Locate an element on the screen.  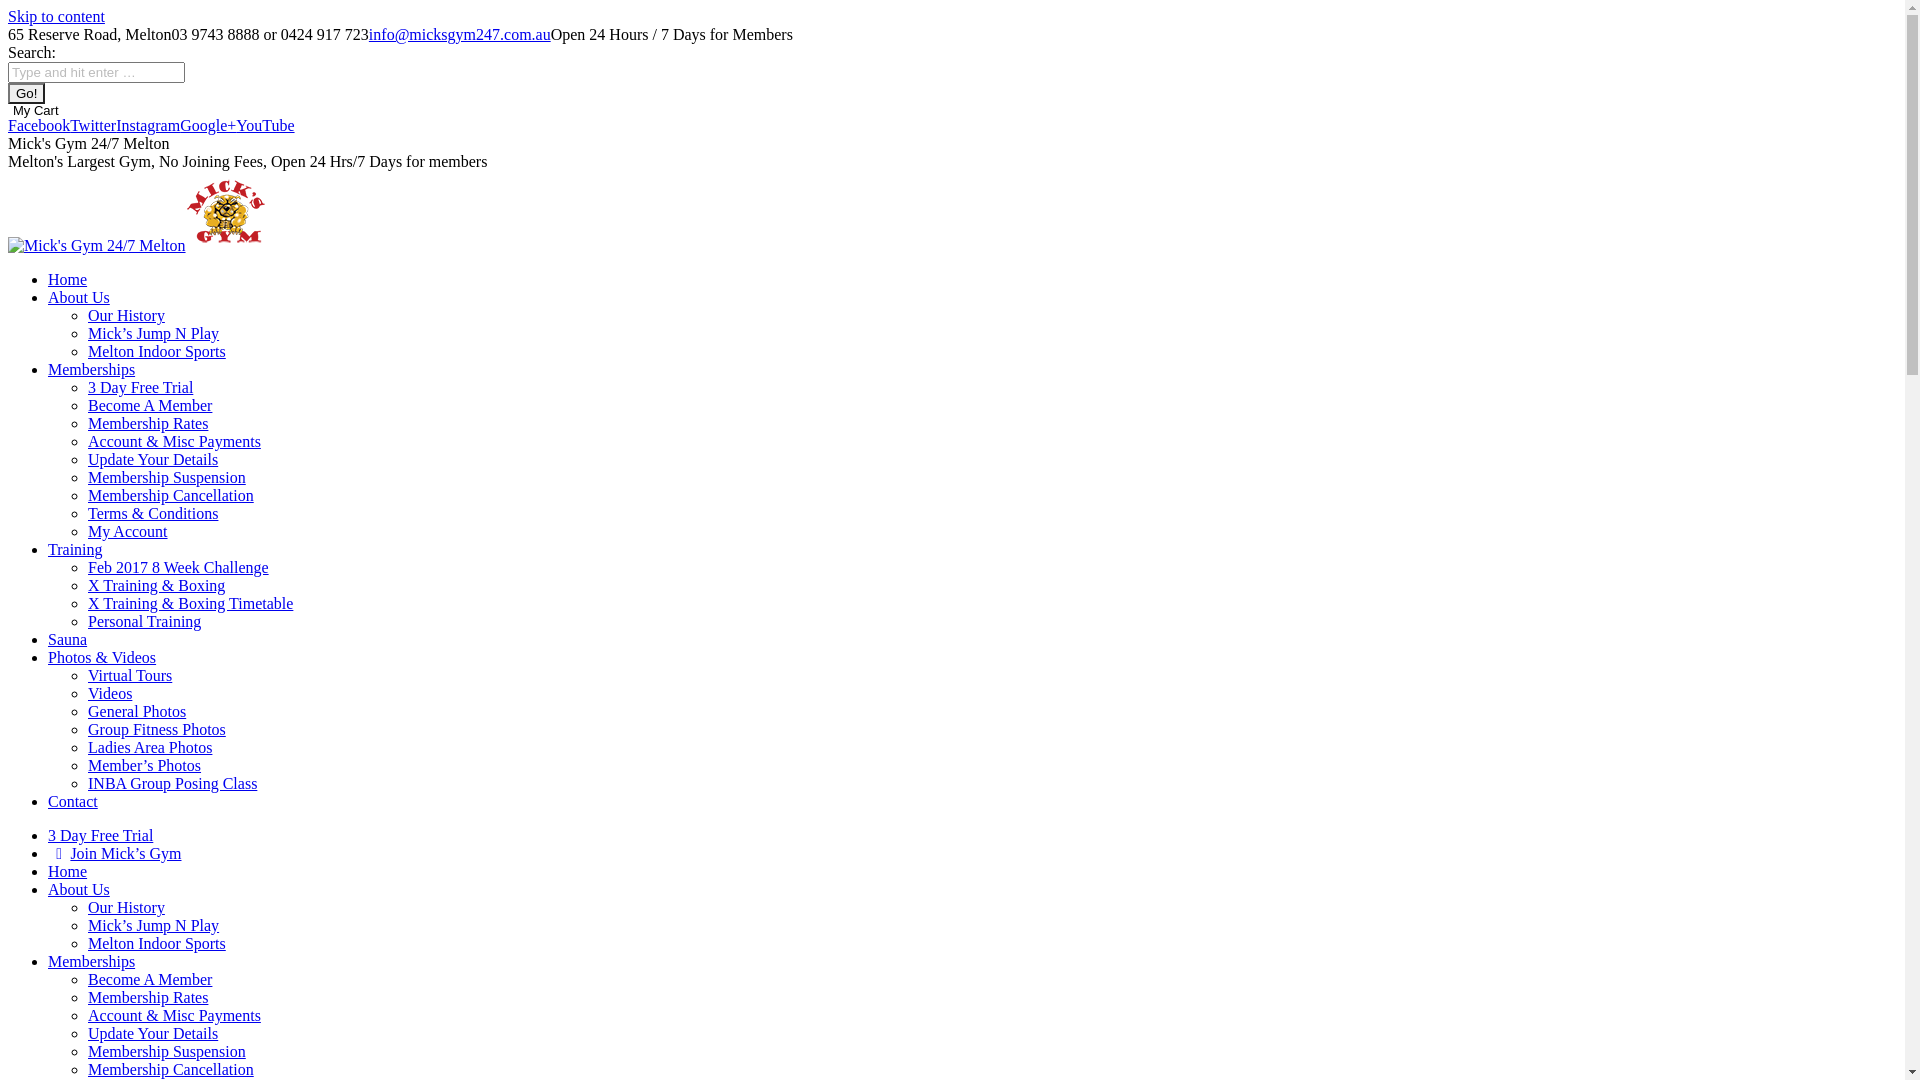
Become A Member is located at coordinates (150, 406).